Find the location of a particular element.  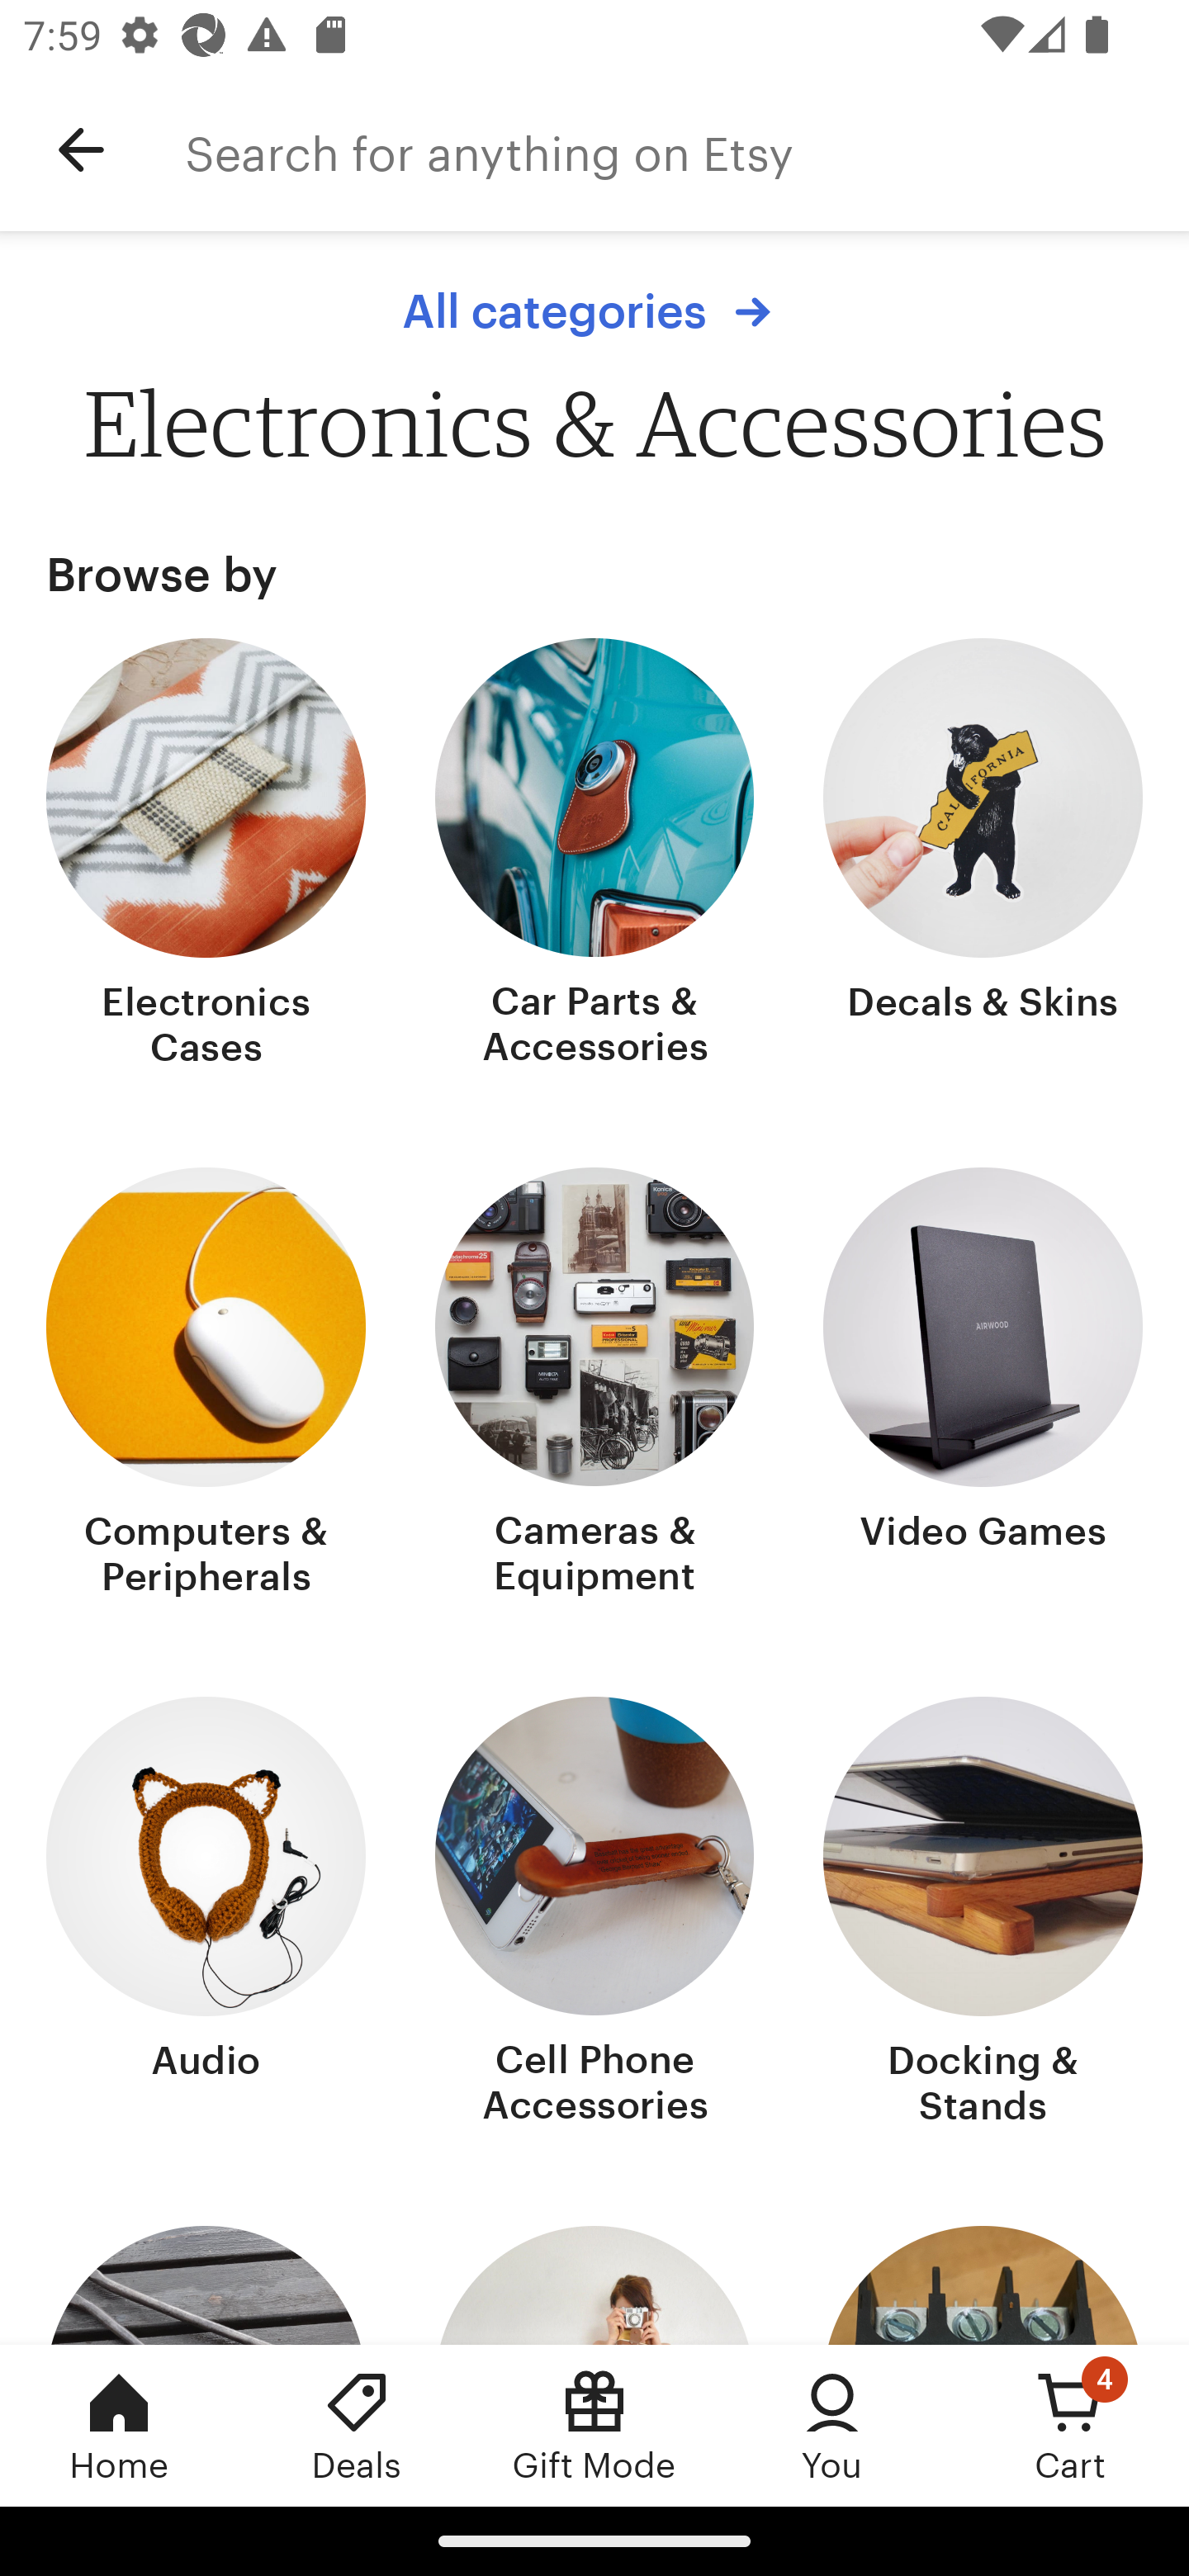

Video Games is located at coordinates (983, 1385).